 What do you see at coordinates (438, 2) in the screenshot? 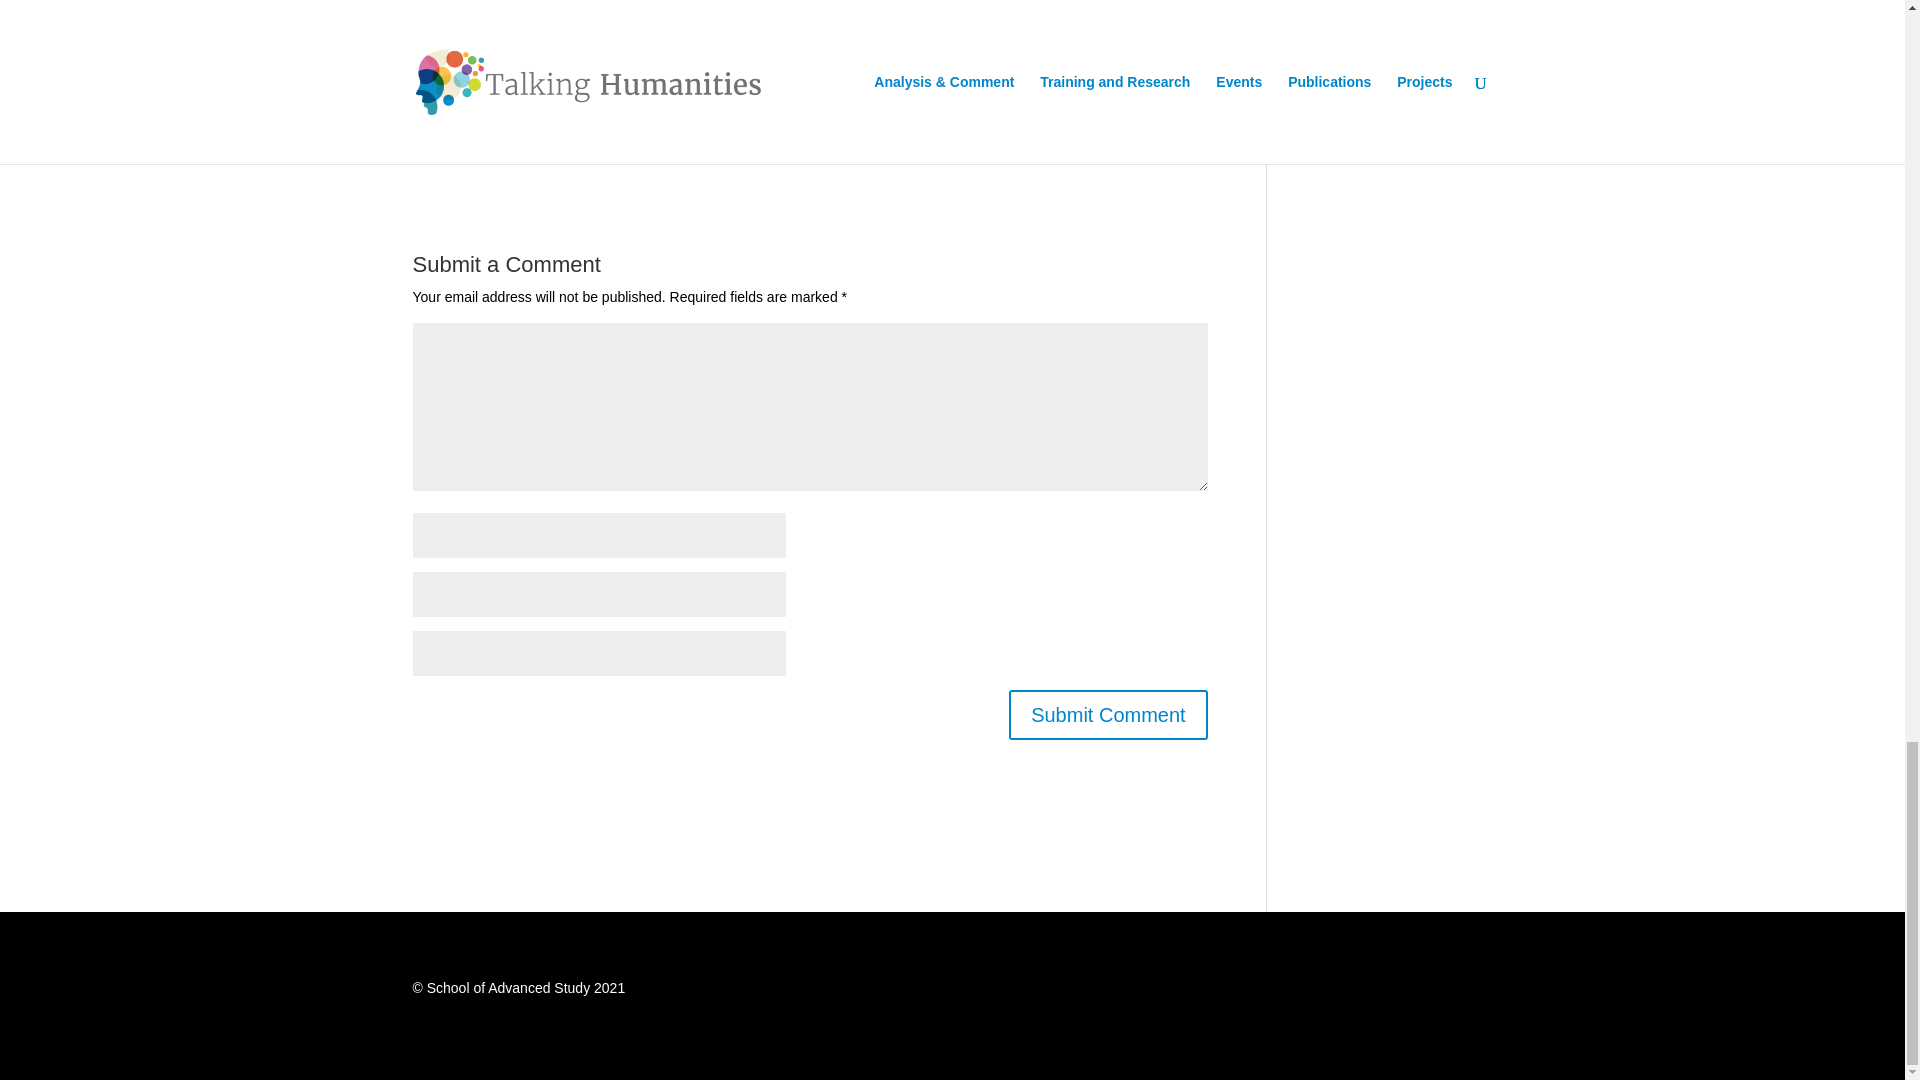
I see `Play` at bounding box center [438, 2].